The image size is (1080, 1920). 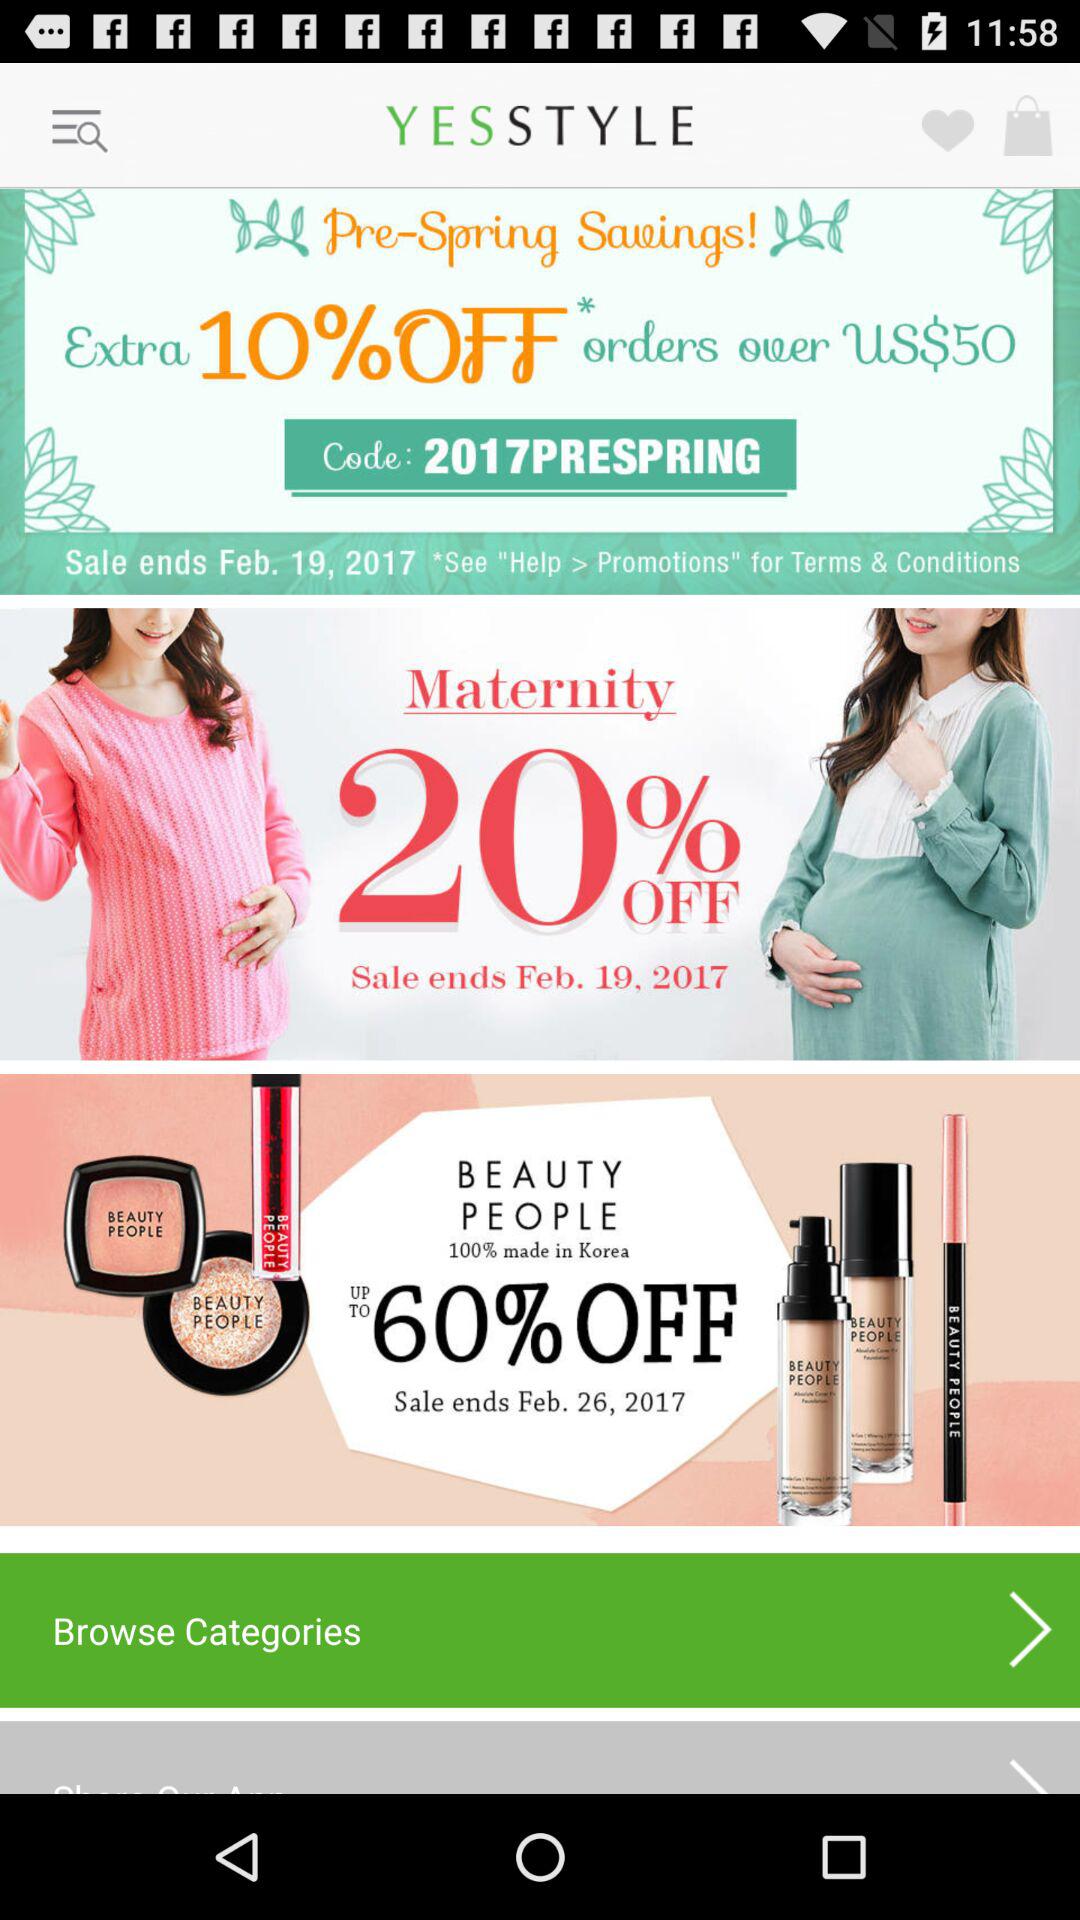 What do you see at coordinates (81, 132) in the screenshot?
I see `menu options` at bounding box center [81, 132].